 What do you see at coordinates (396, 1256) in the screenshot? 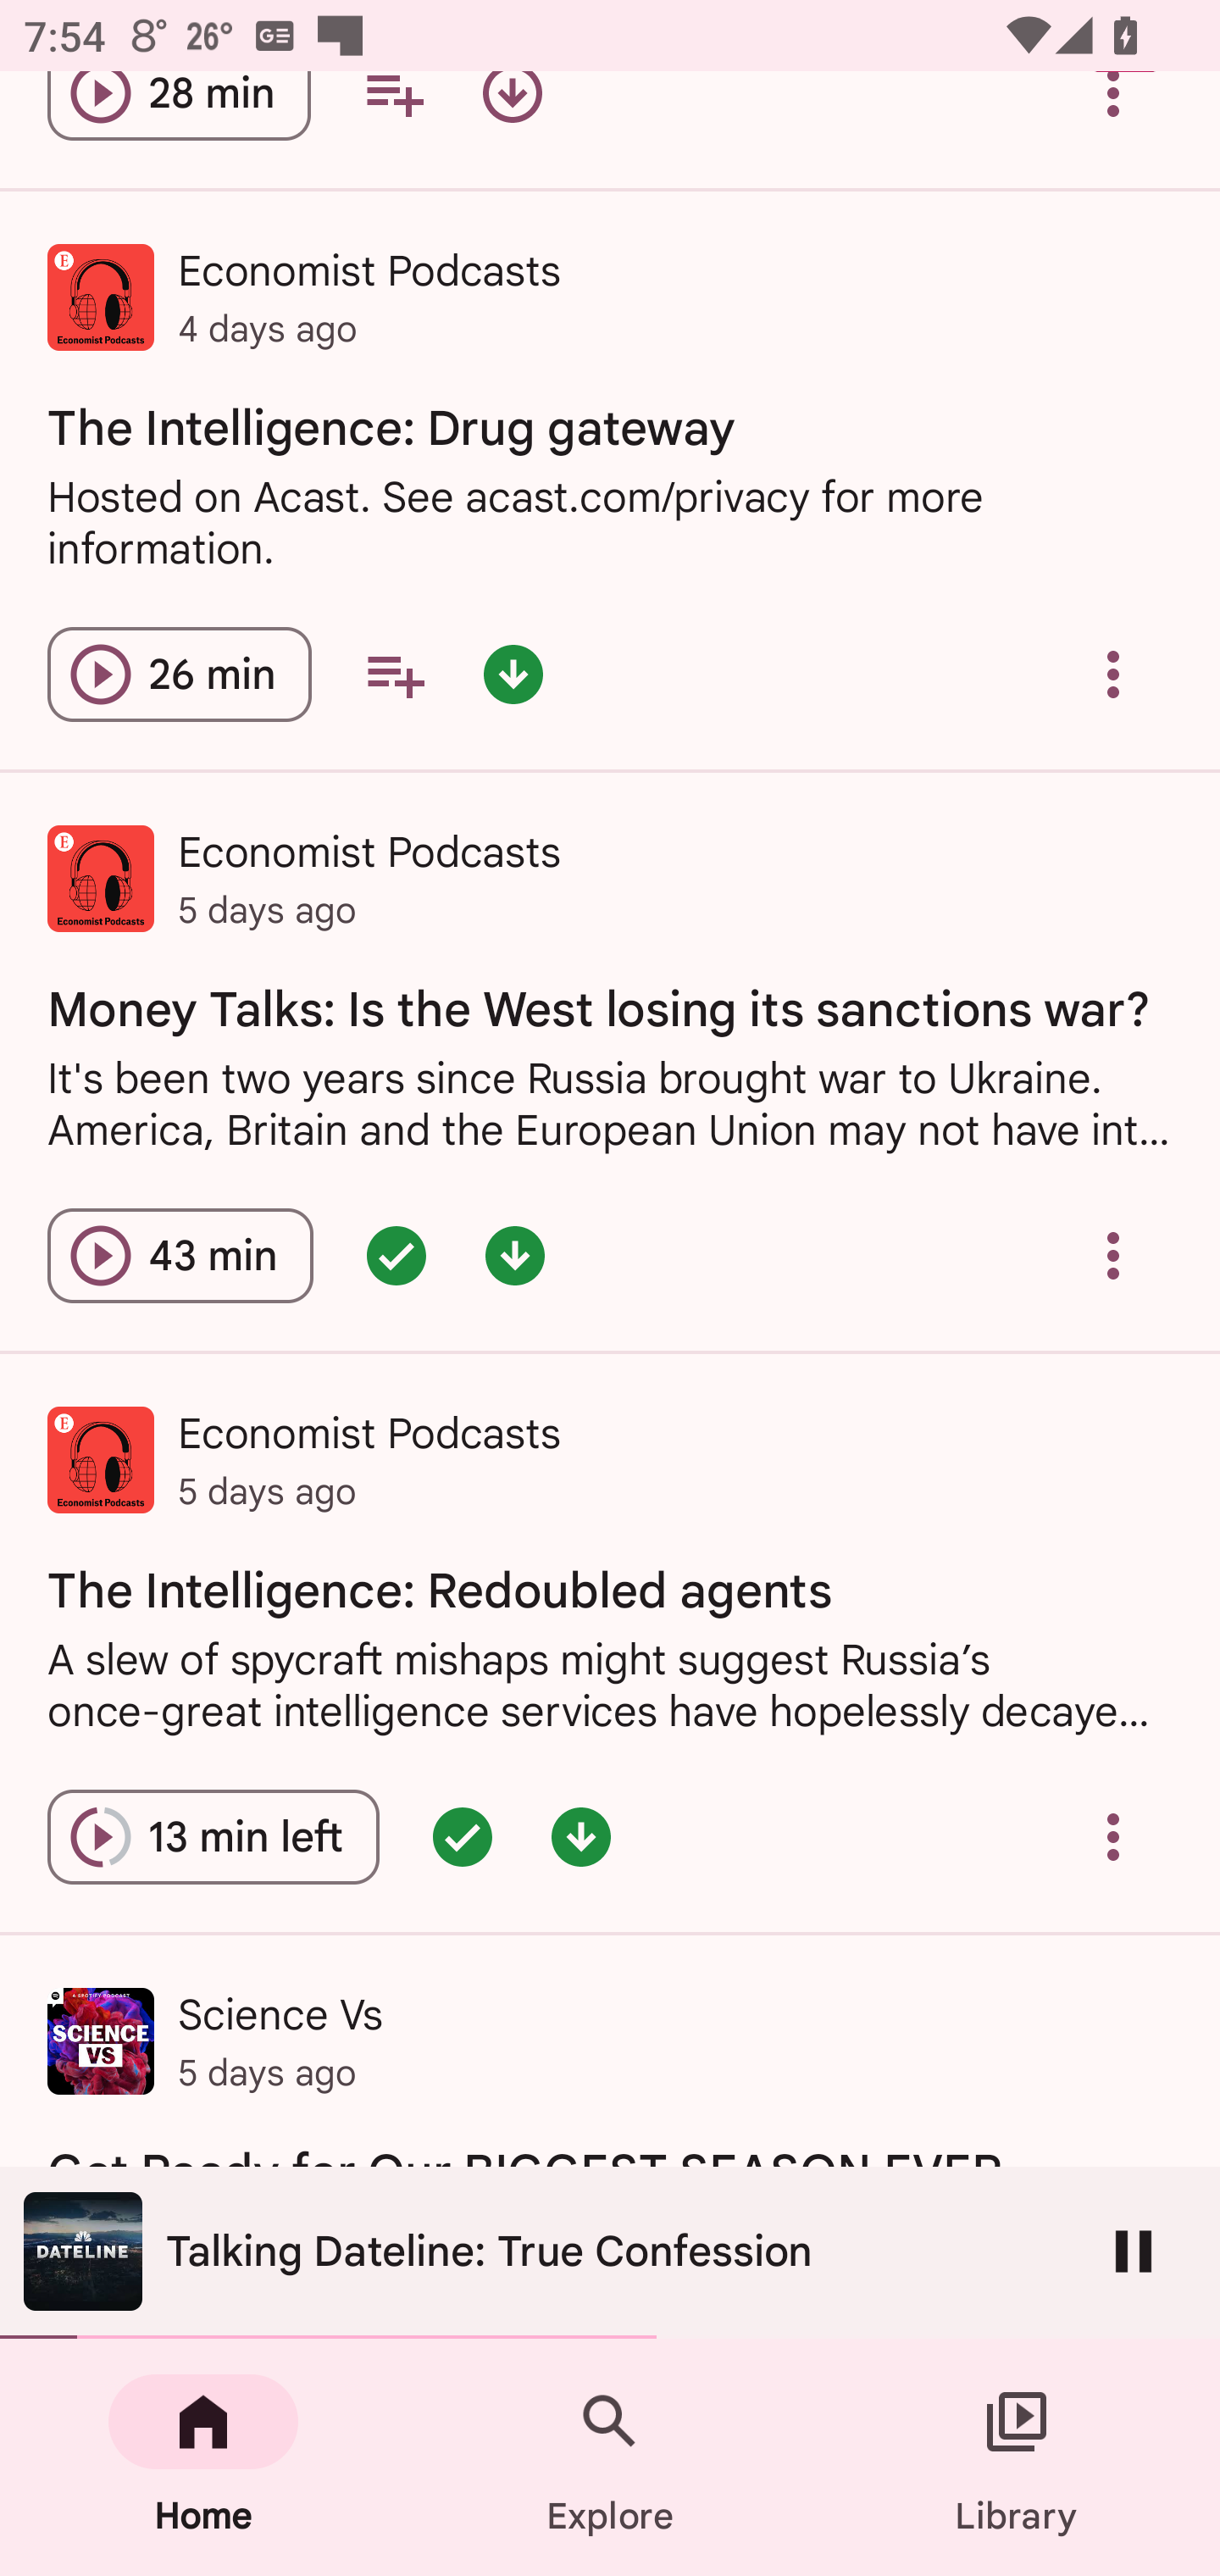
I see `Episode queued - double tap for options` at bounding box center [396, 1256].